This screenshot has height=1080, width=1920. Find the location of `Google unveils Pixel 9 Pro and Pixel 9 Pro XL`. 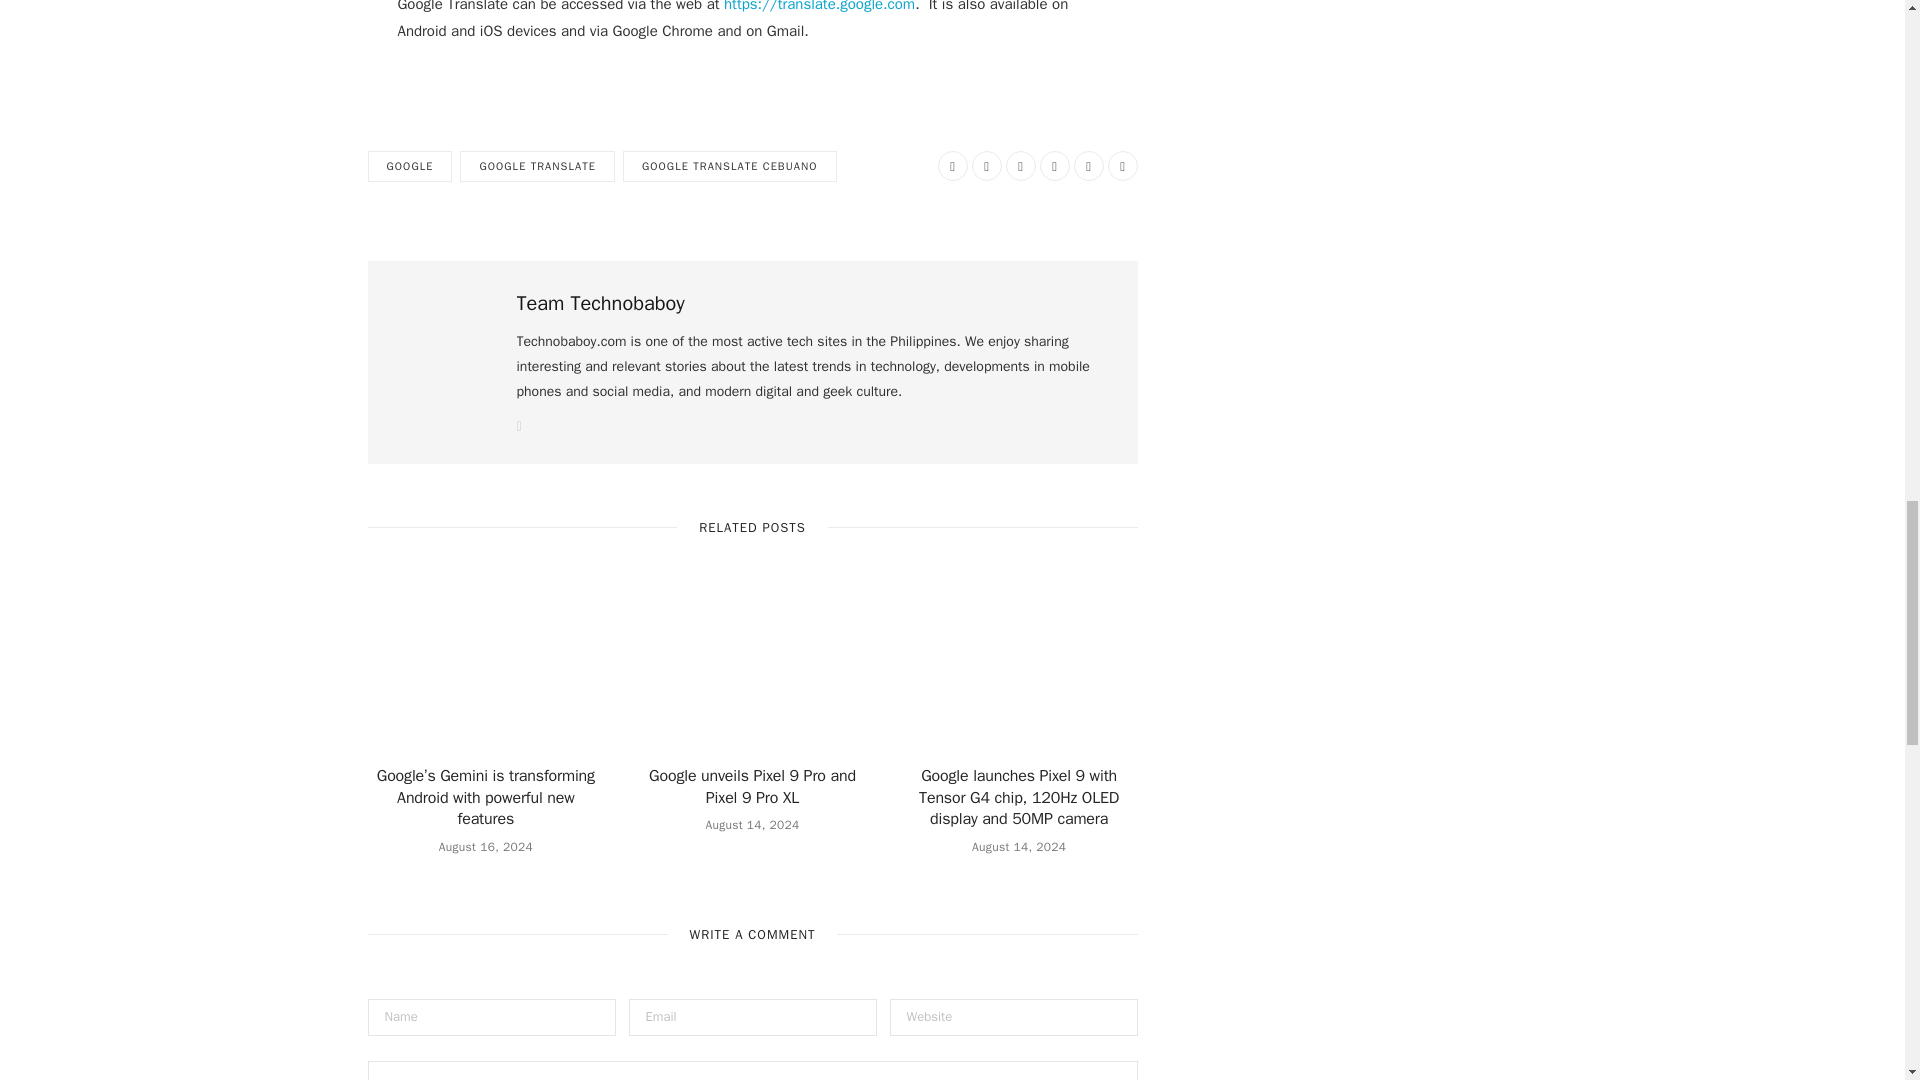

Google unveils Pixel 9 Pro and Pixel 9 Pro XL is located at coordinates (752, 786).